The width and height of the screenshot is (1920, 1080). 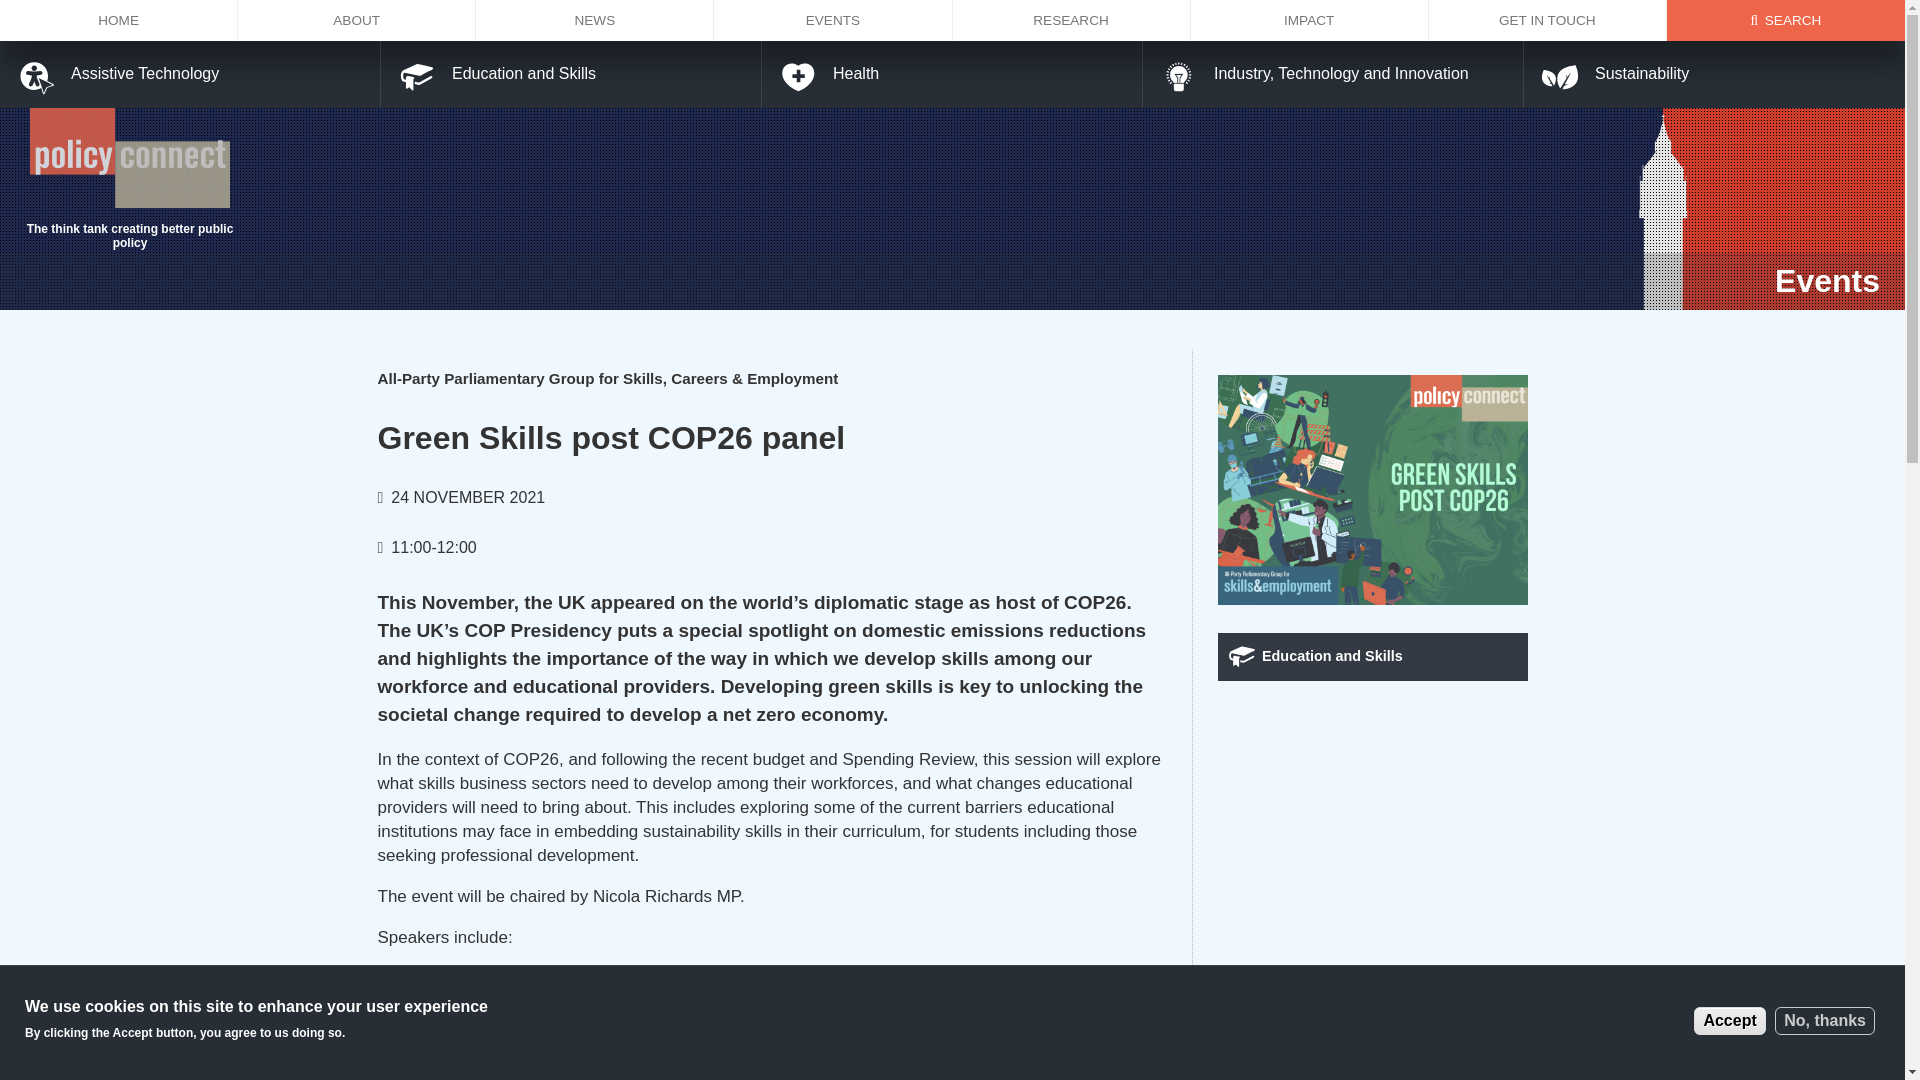 I want to click on ABOUT, so click(x=357, y=20).